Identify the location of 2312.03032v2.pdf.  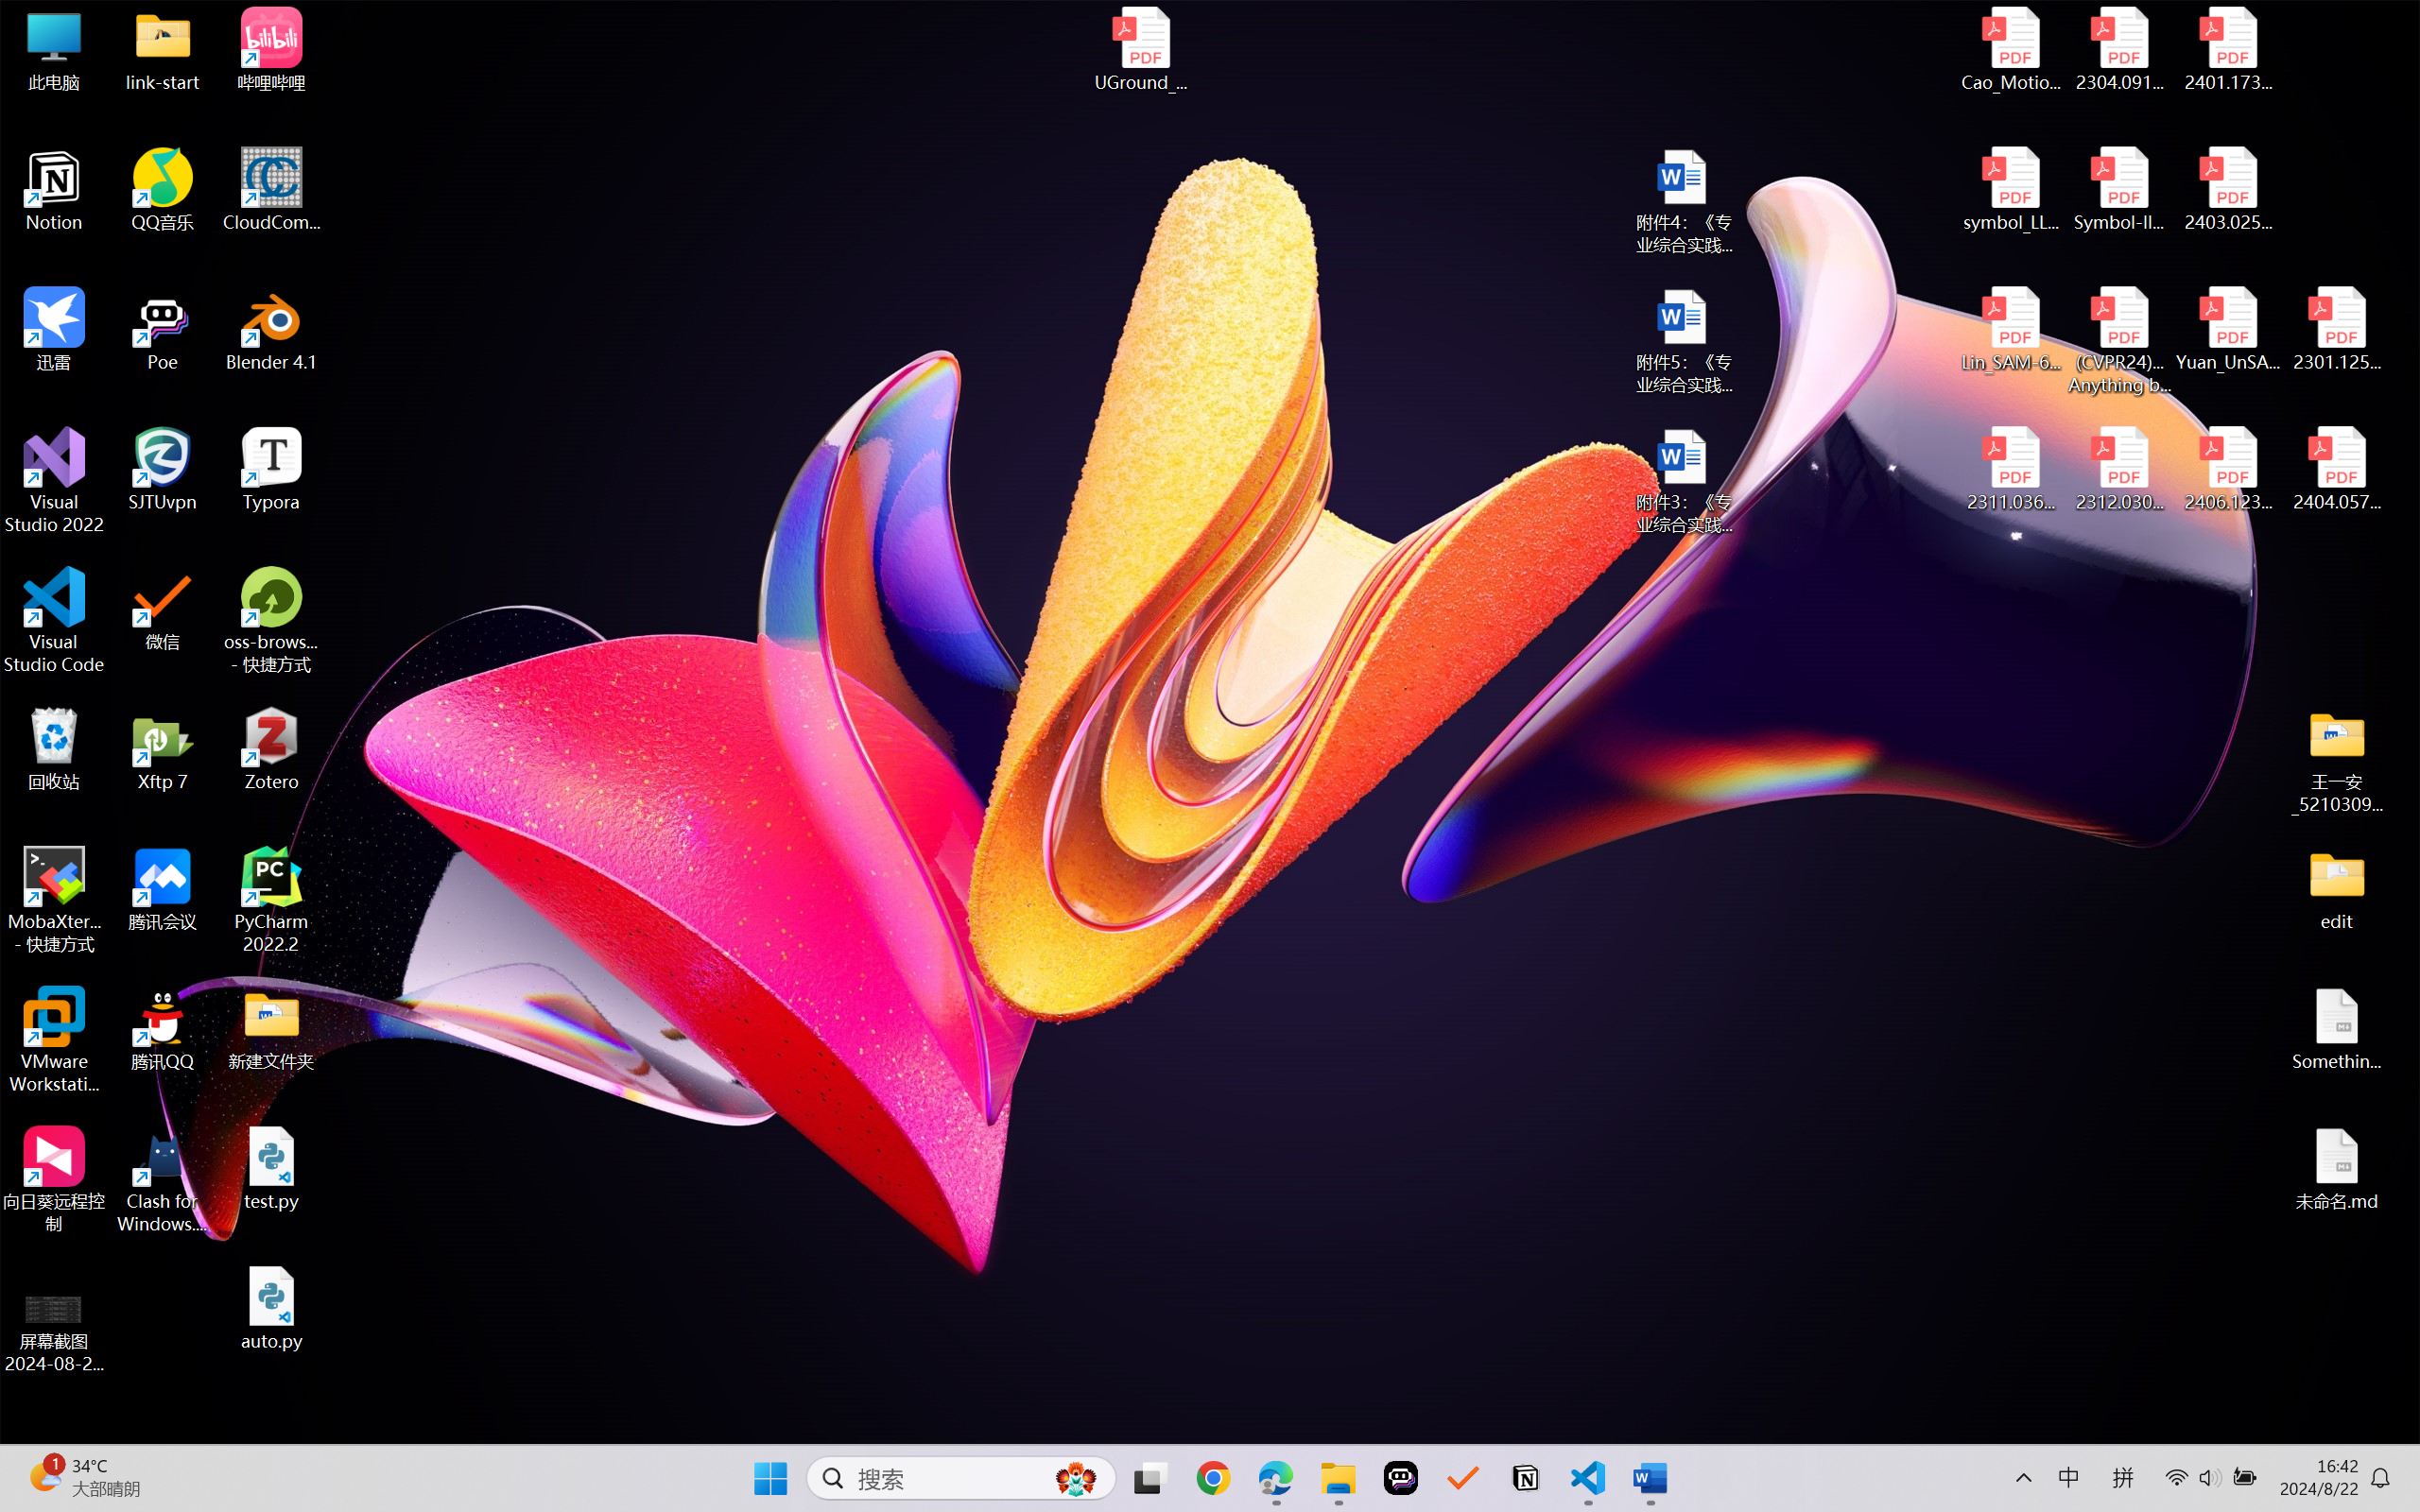
(2119, 470).